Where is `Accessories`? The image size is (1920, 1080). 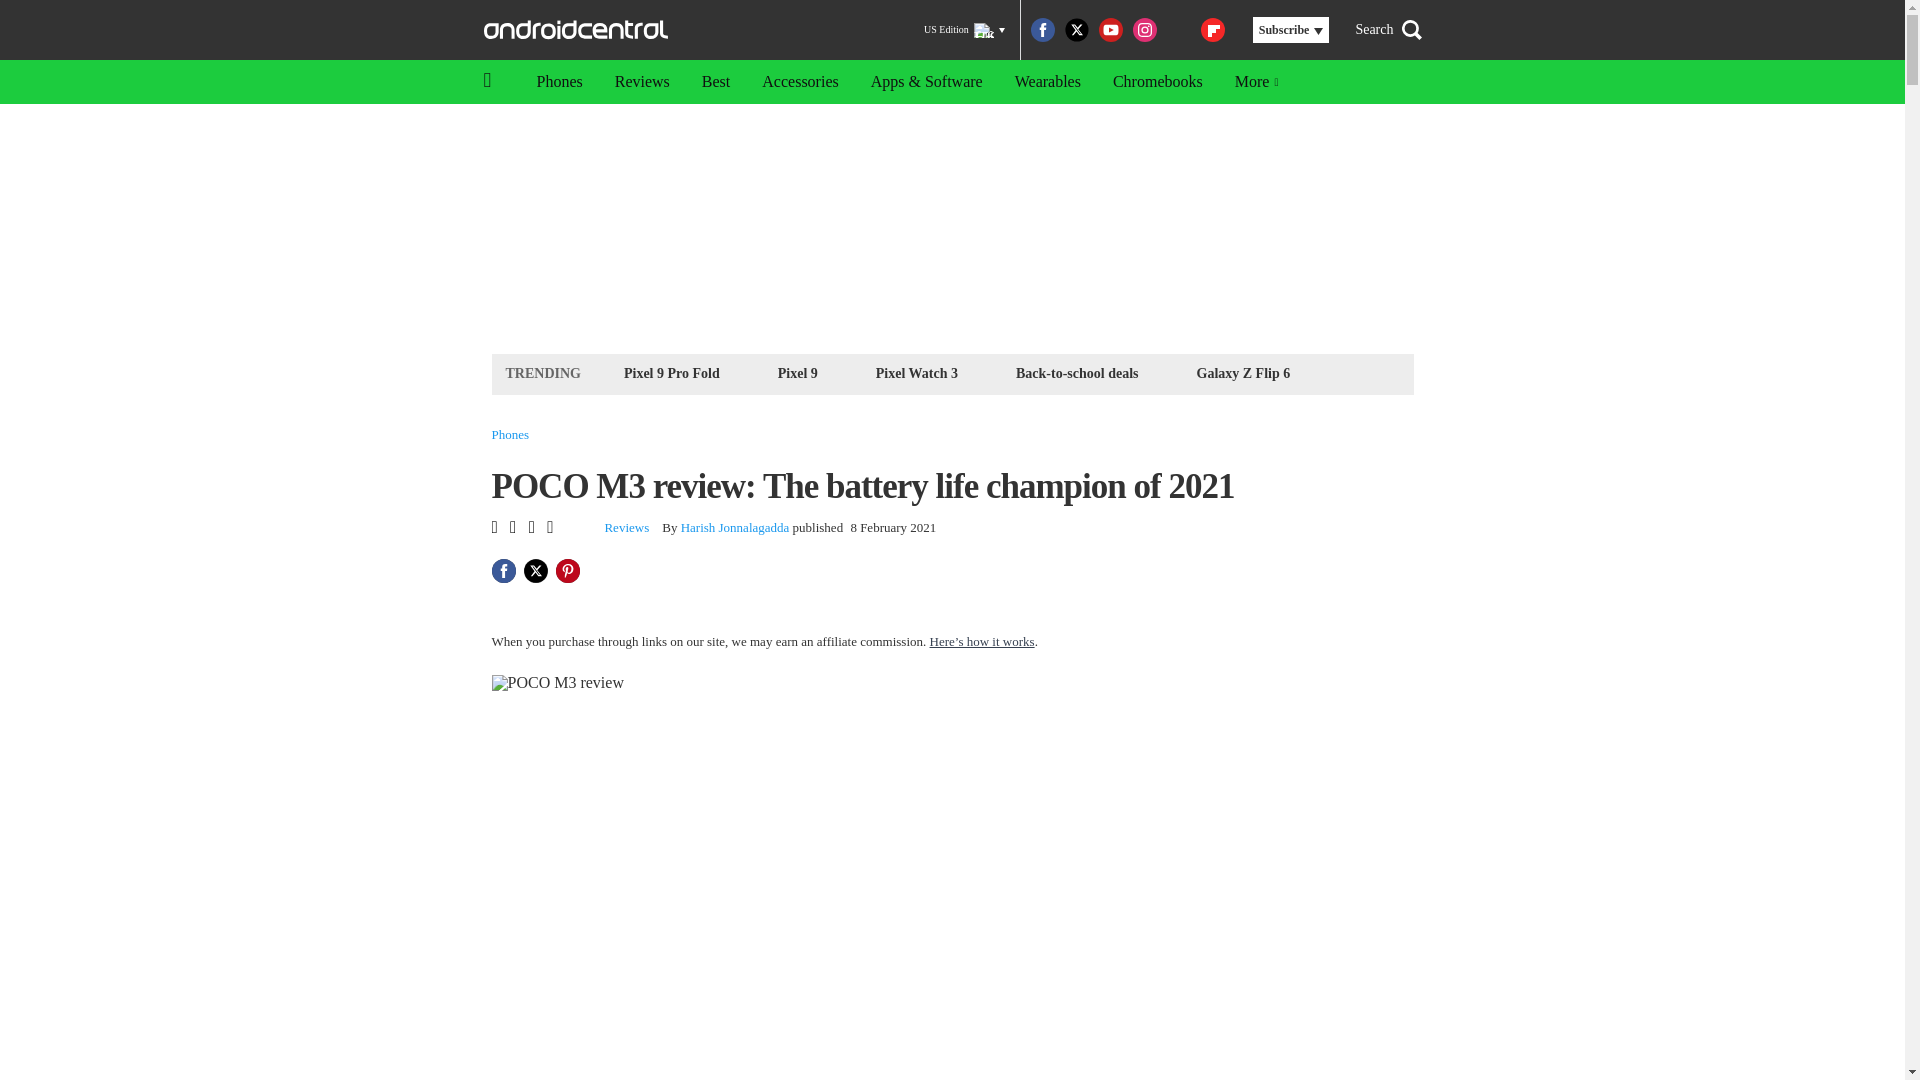
Accessories is located at coordinates (800, 82).